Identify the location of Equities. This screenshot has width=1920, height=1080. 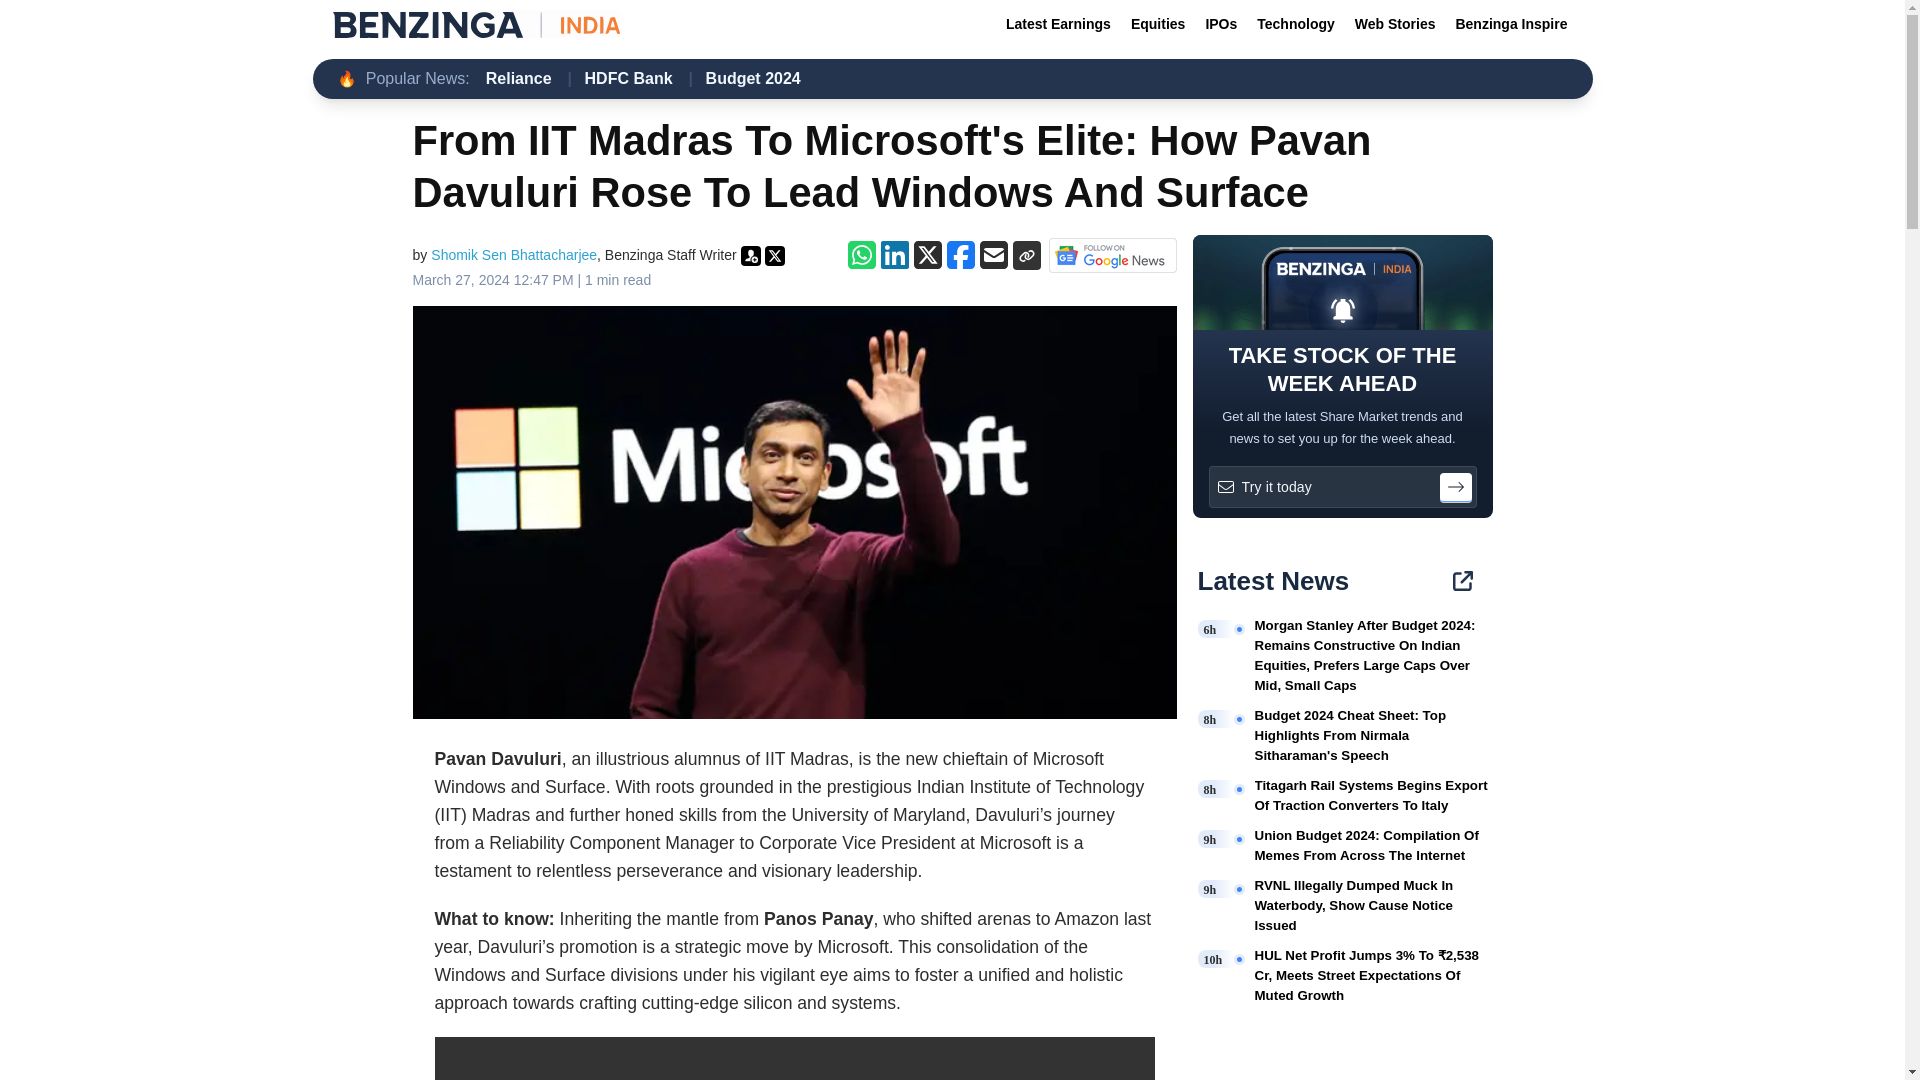
(1158, 24).